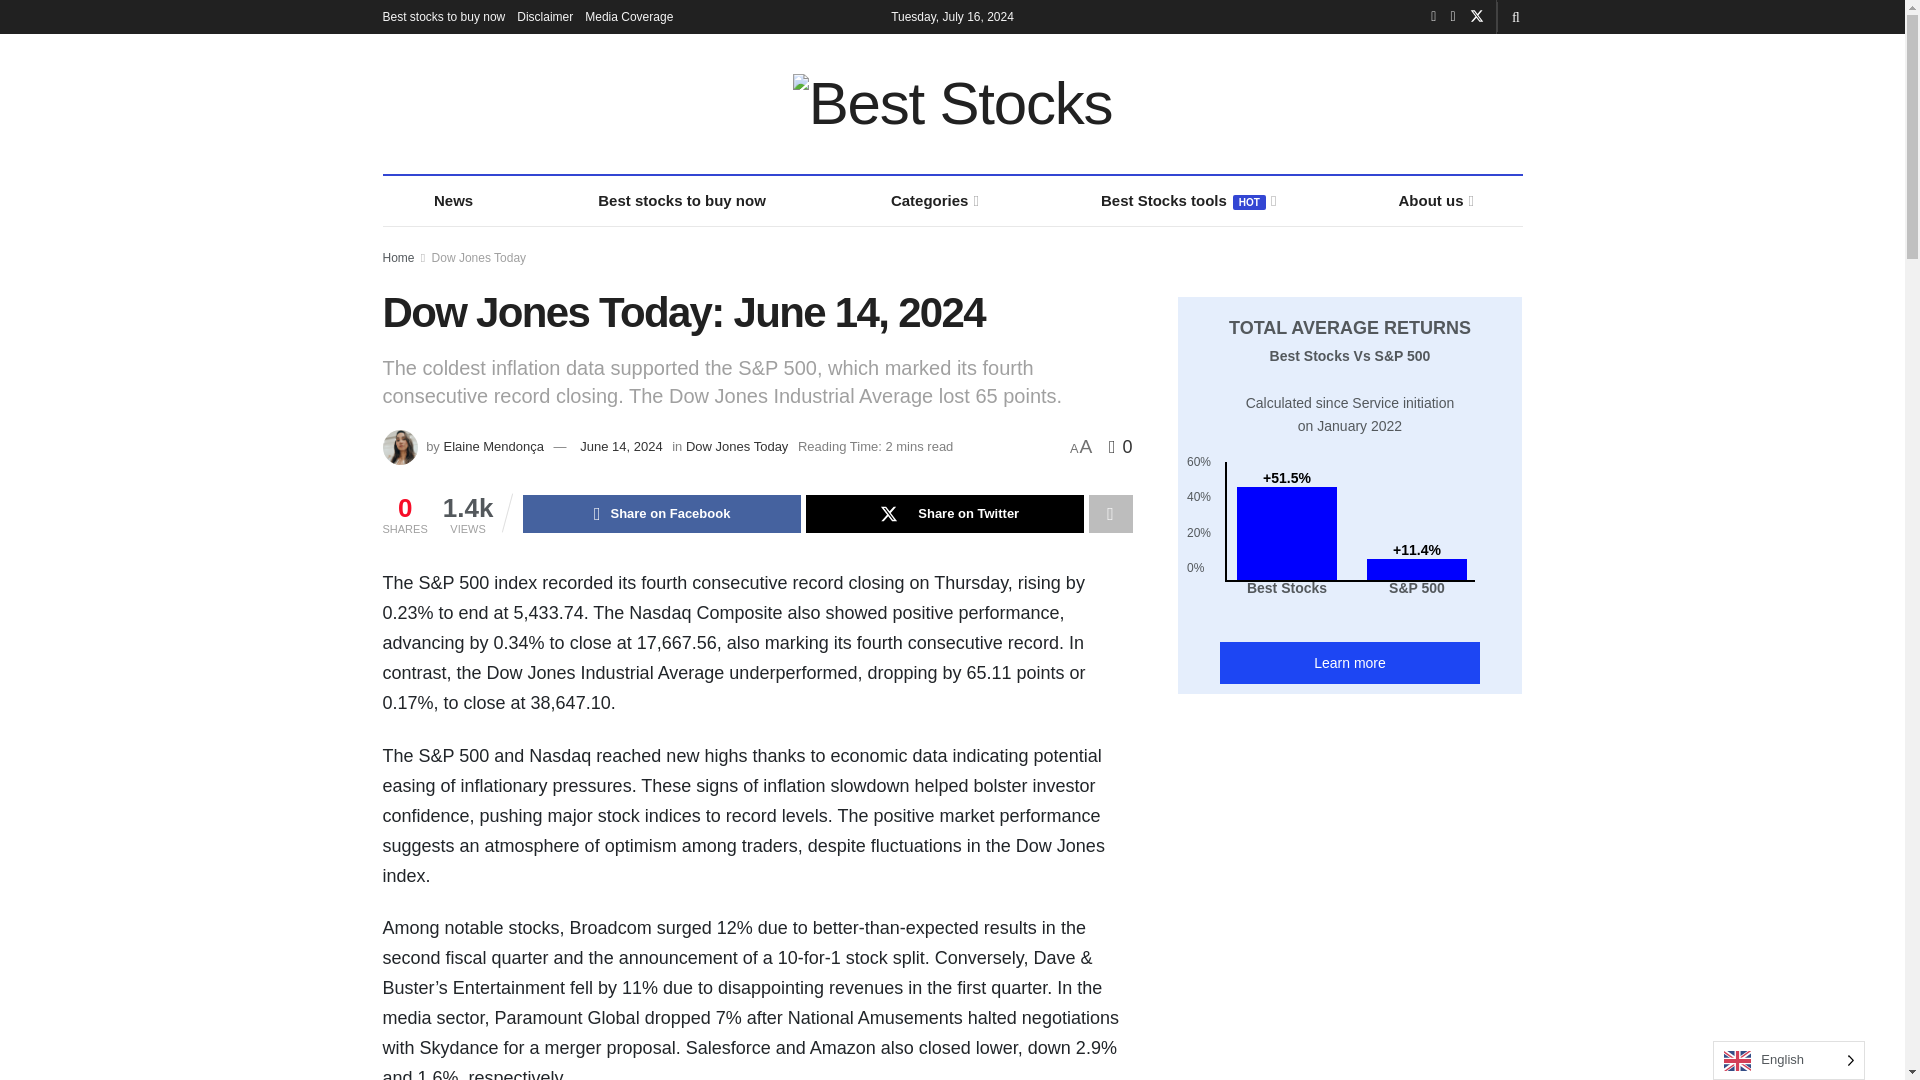 The width and height of the screenshot is (1920, 1080). What do you see at coordinates (682, 200) in the screenshot?
I see `Best stocks to buy now` at bounding box center [682, 200].